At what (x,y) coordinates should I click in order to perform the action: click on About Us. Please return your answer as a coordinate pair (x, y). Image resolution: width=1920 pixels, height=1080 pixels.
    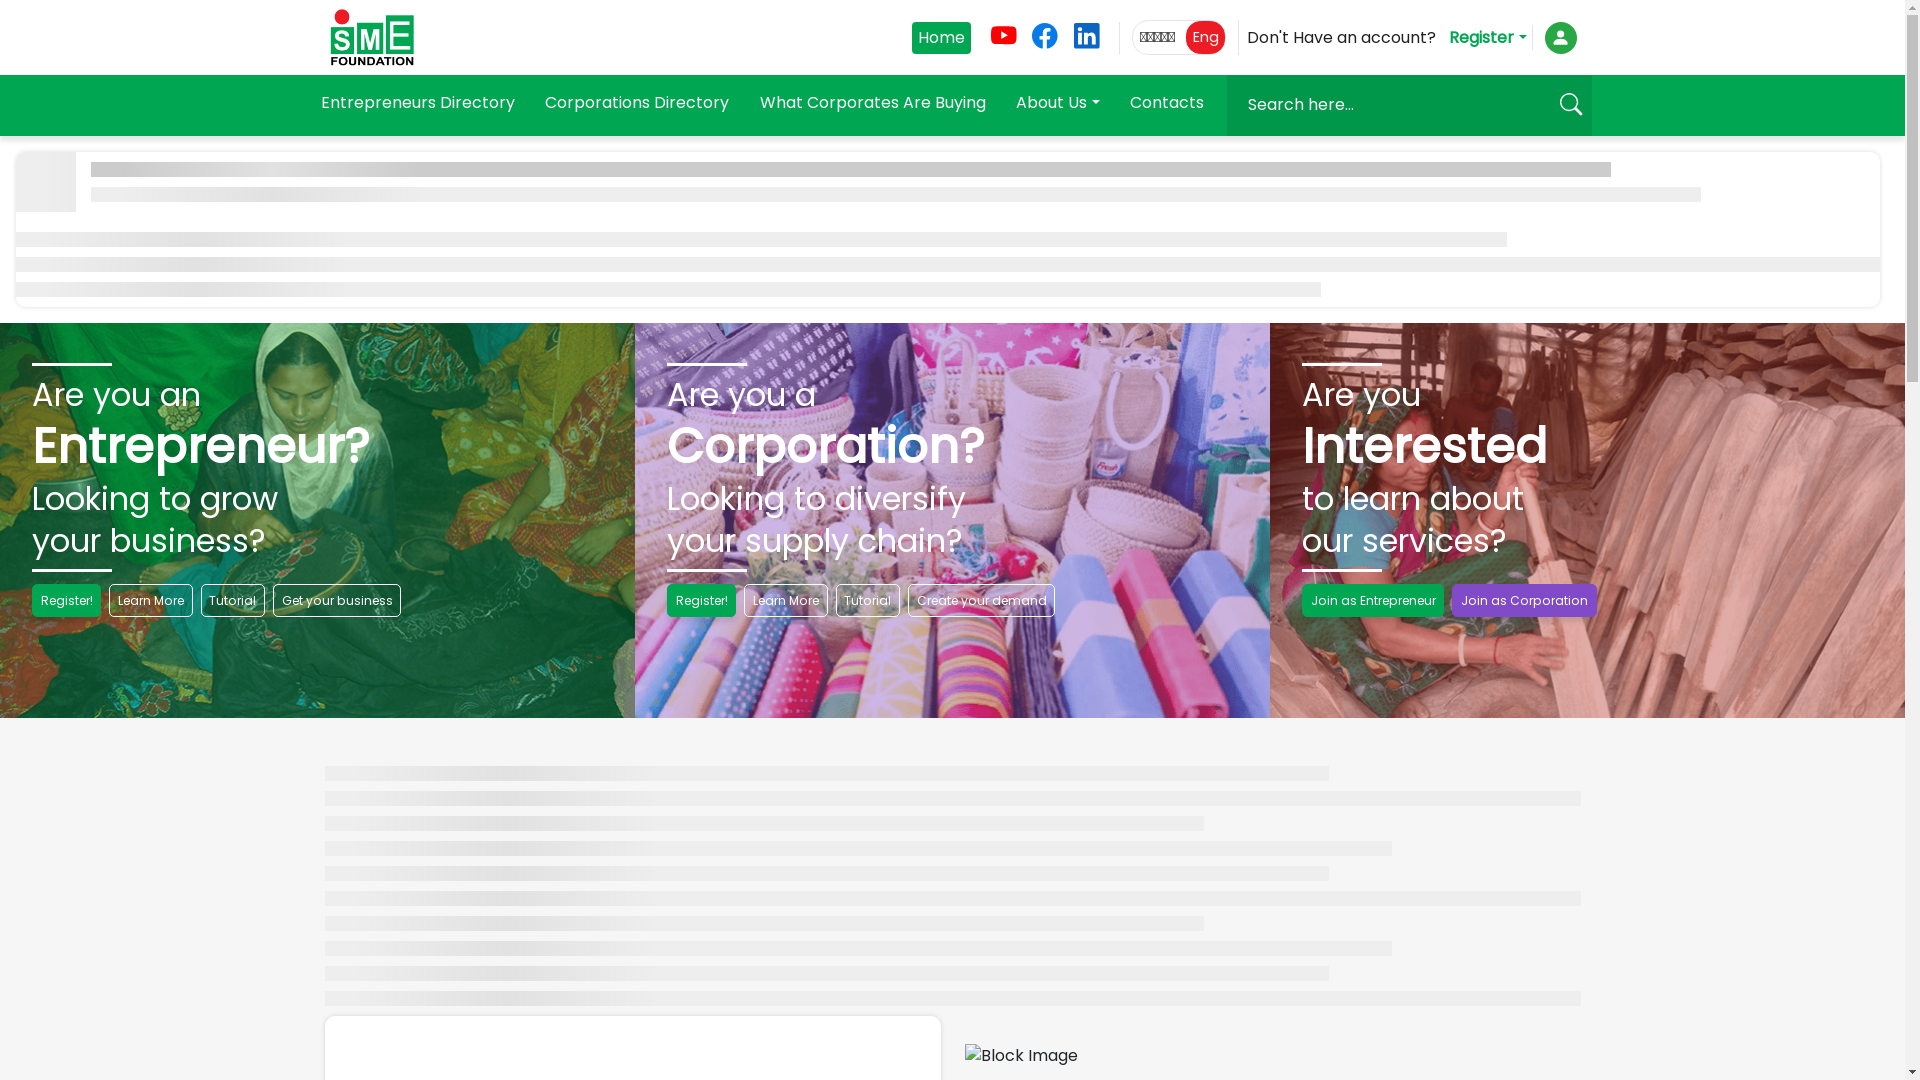
    Looking at the image, I should click on (1058, 104).